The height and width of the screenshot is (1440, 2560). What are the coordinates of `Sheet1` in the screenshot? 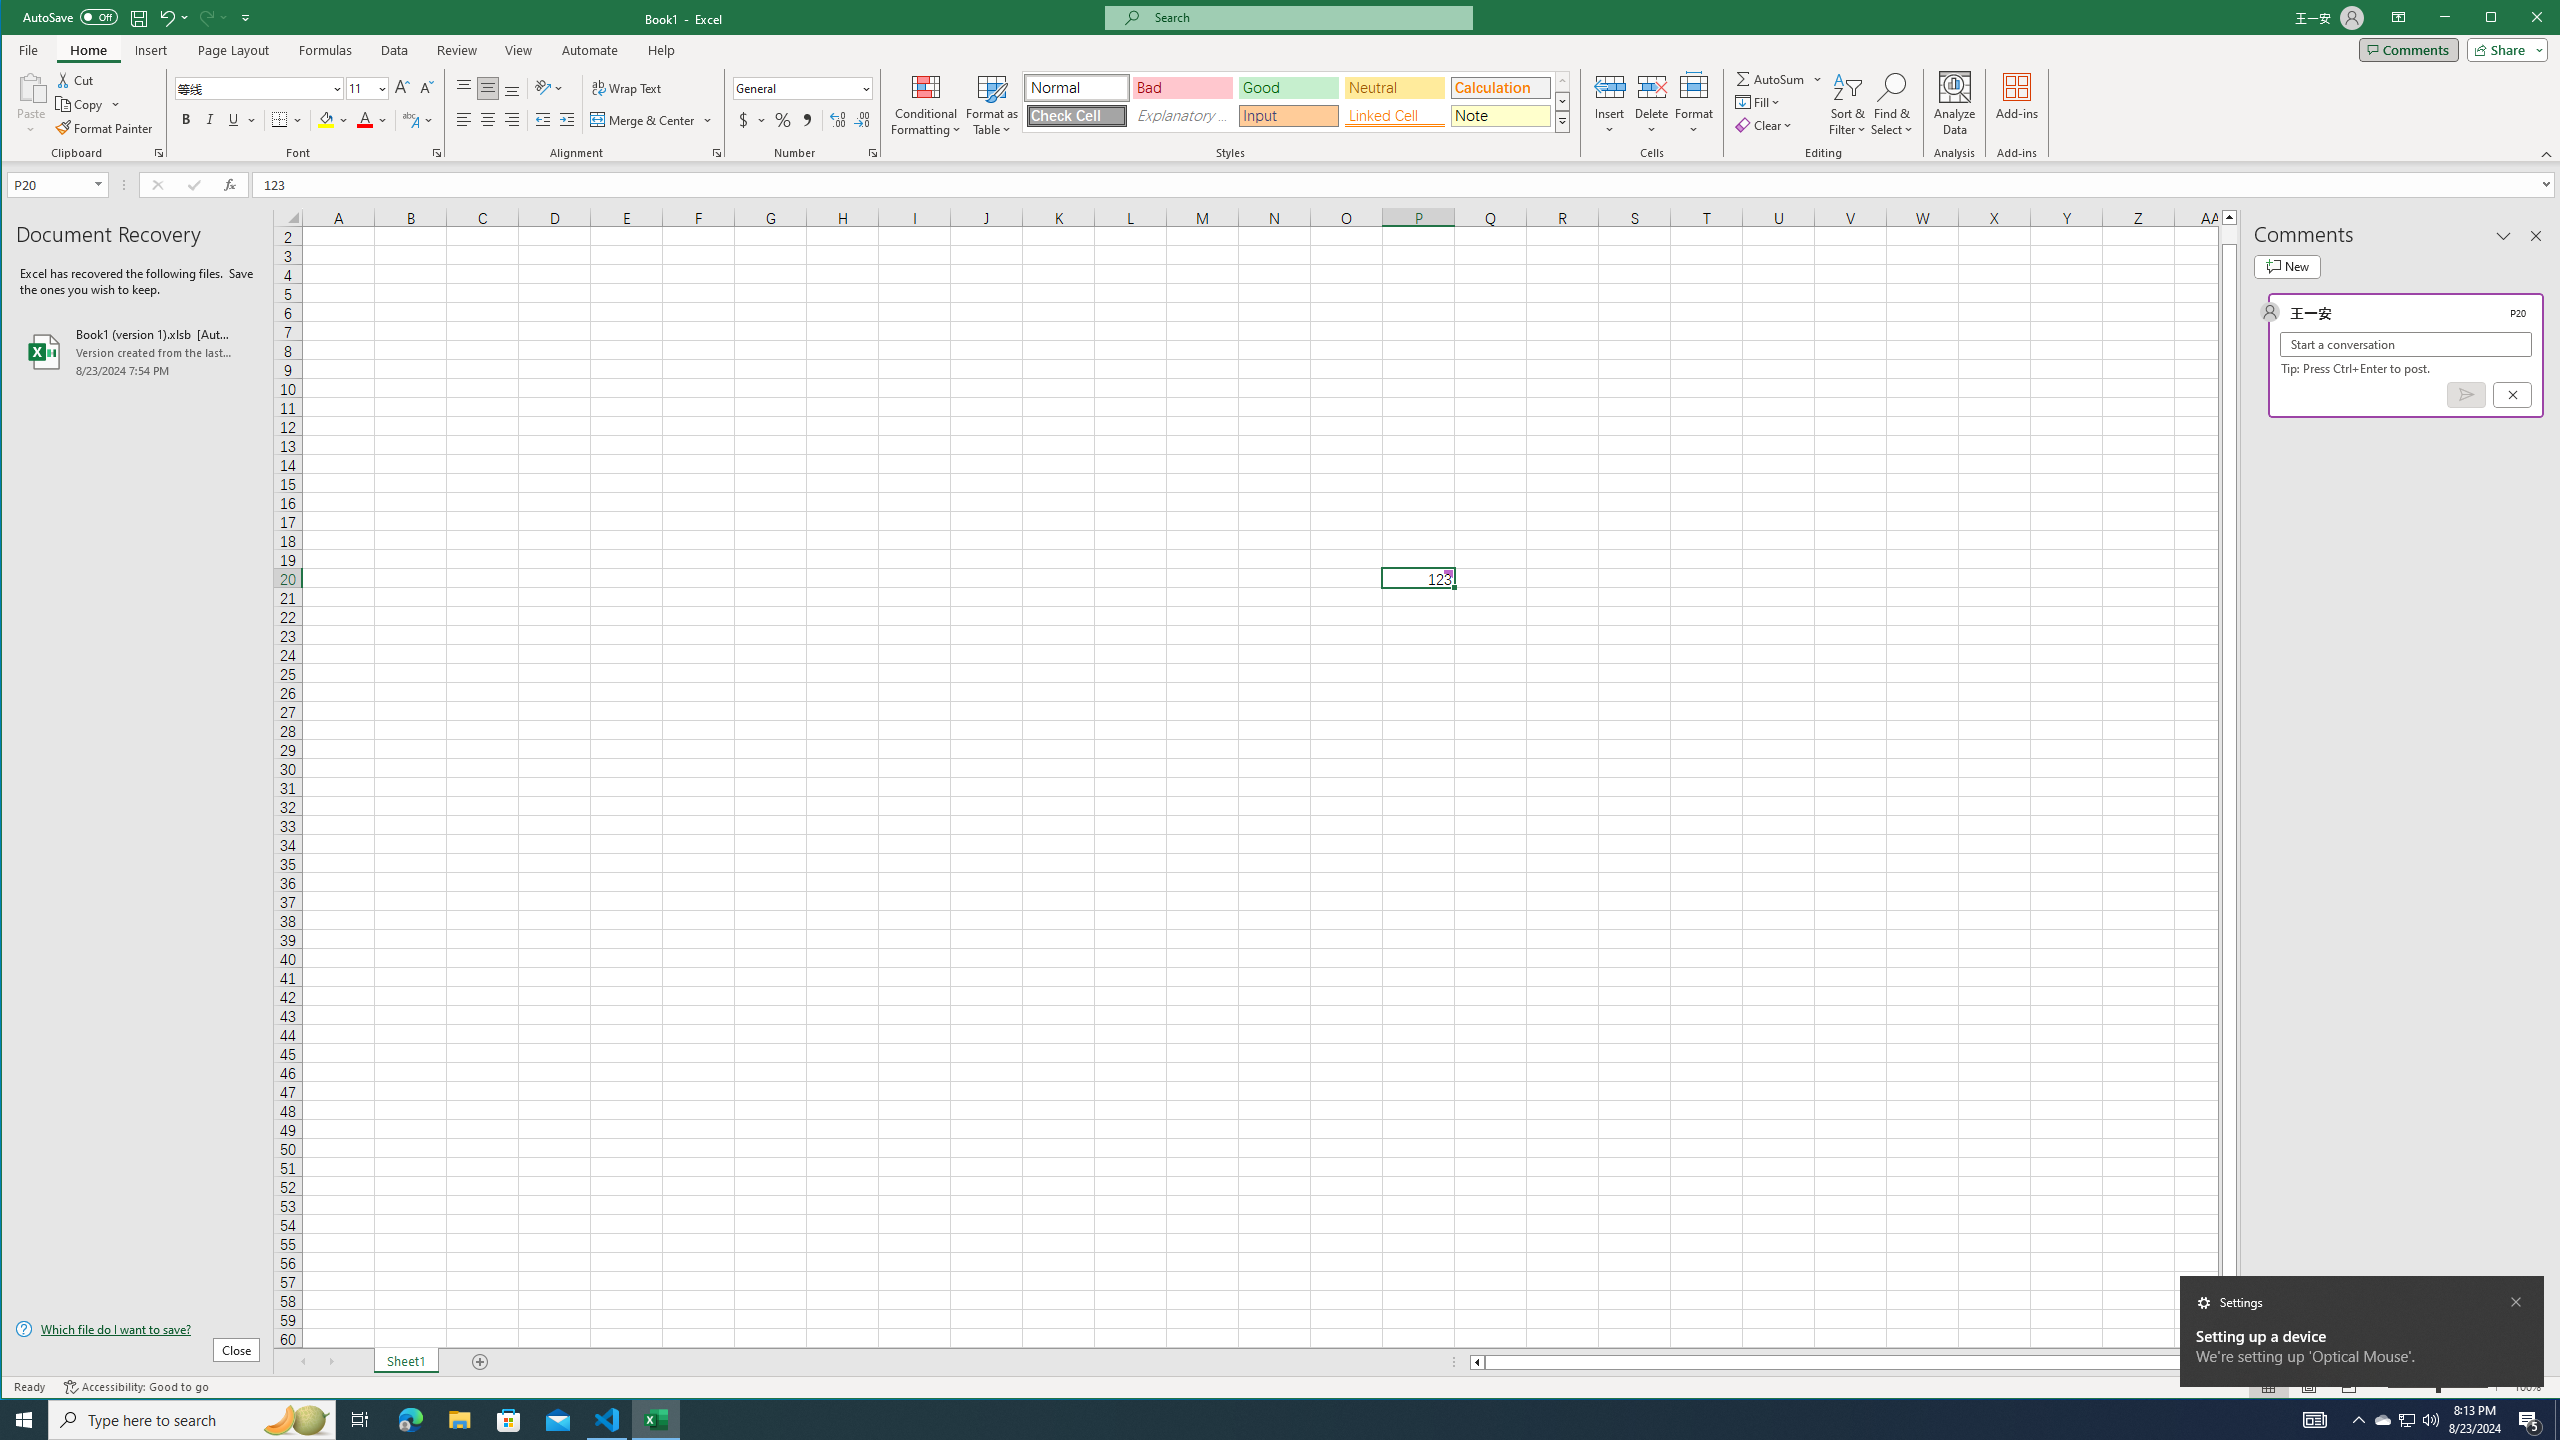 It's located at (405, 1362).